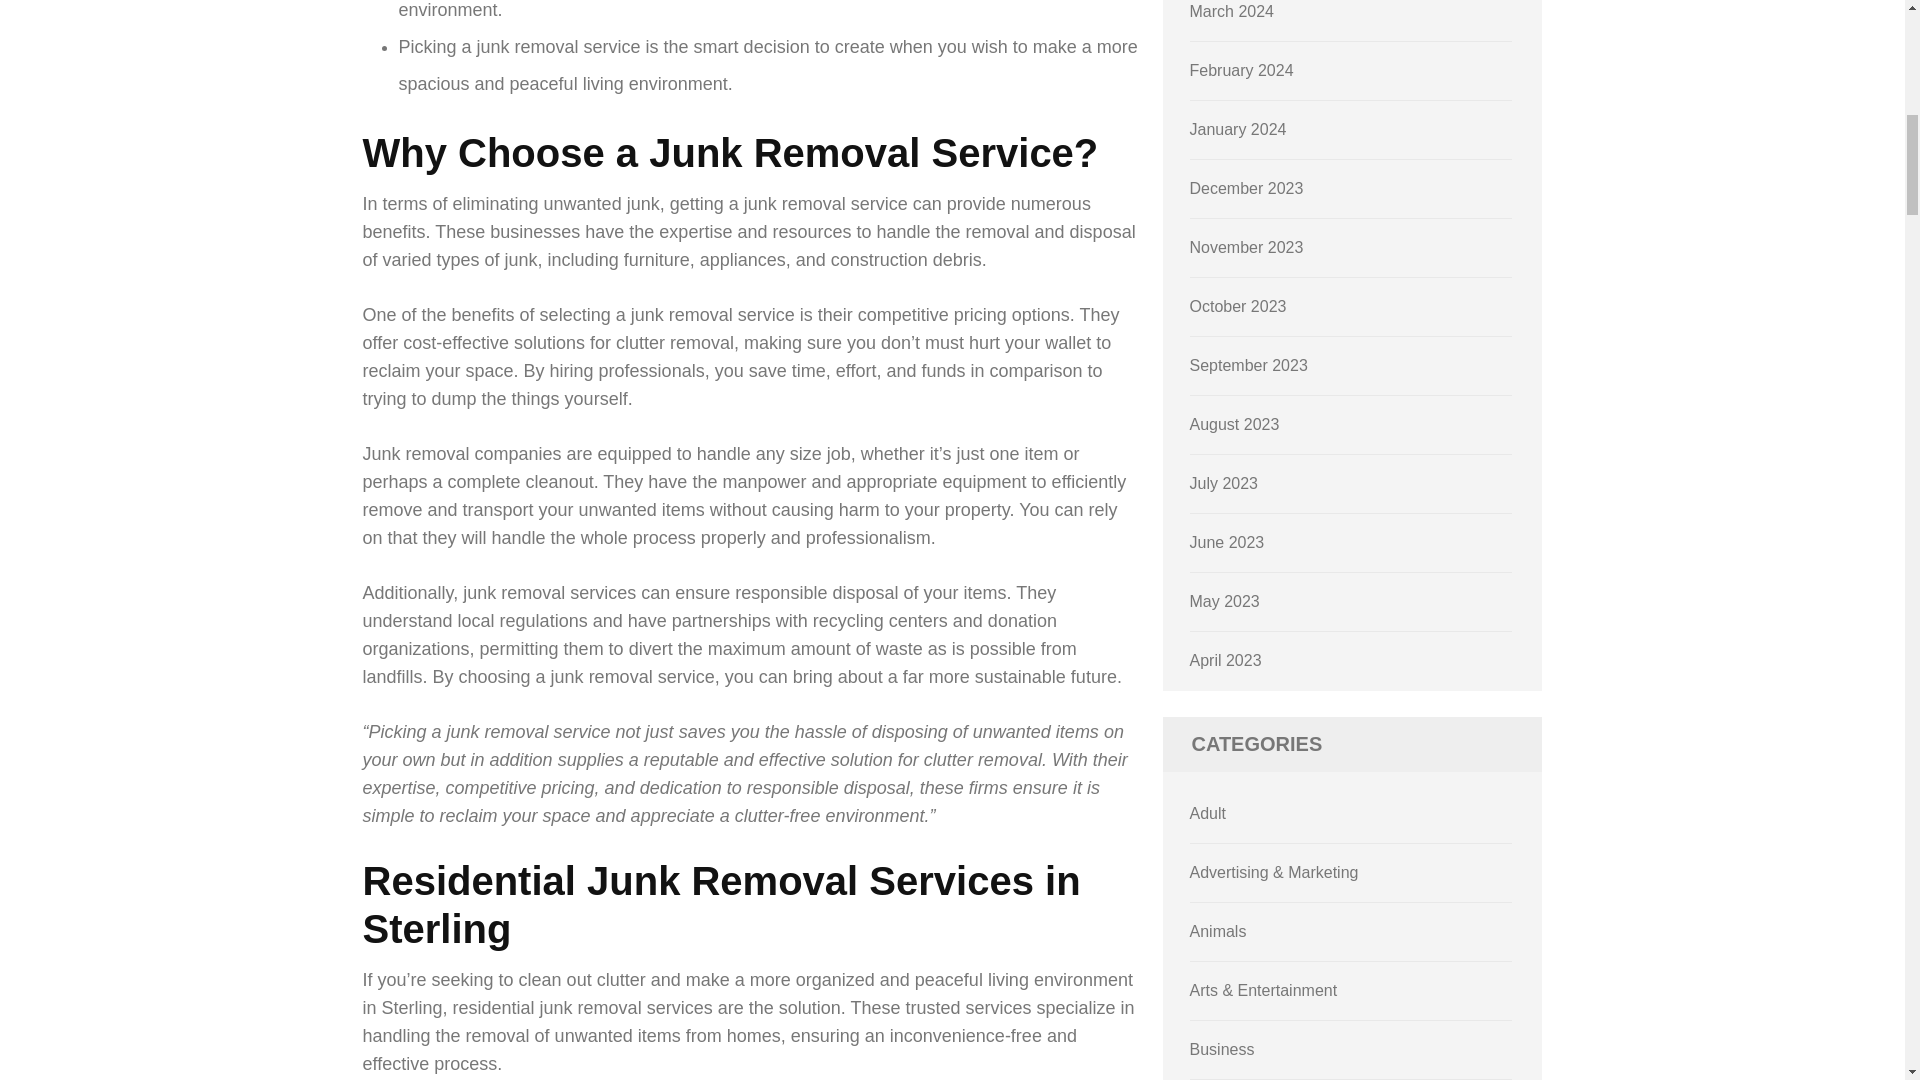 This screenshot has height=1080, width=1920. I want to click on April 2023, so click(1226, 660).